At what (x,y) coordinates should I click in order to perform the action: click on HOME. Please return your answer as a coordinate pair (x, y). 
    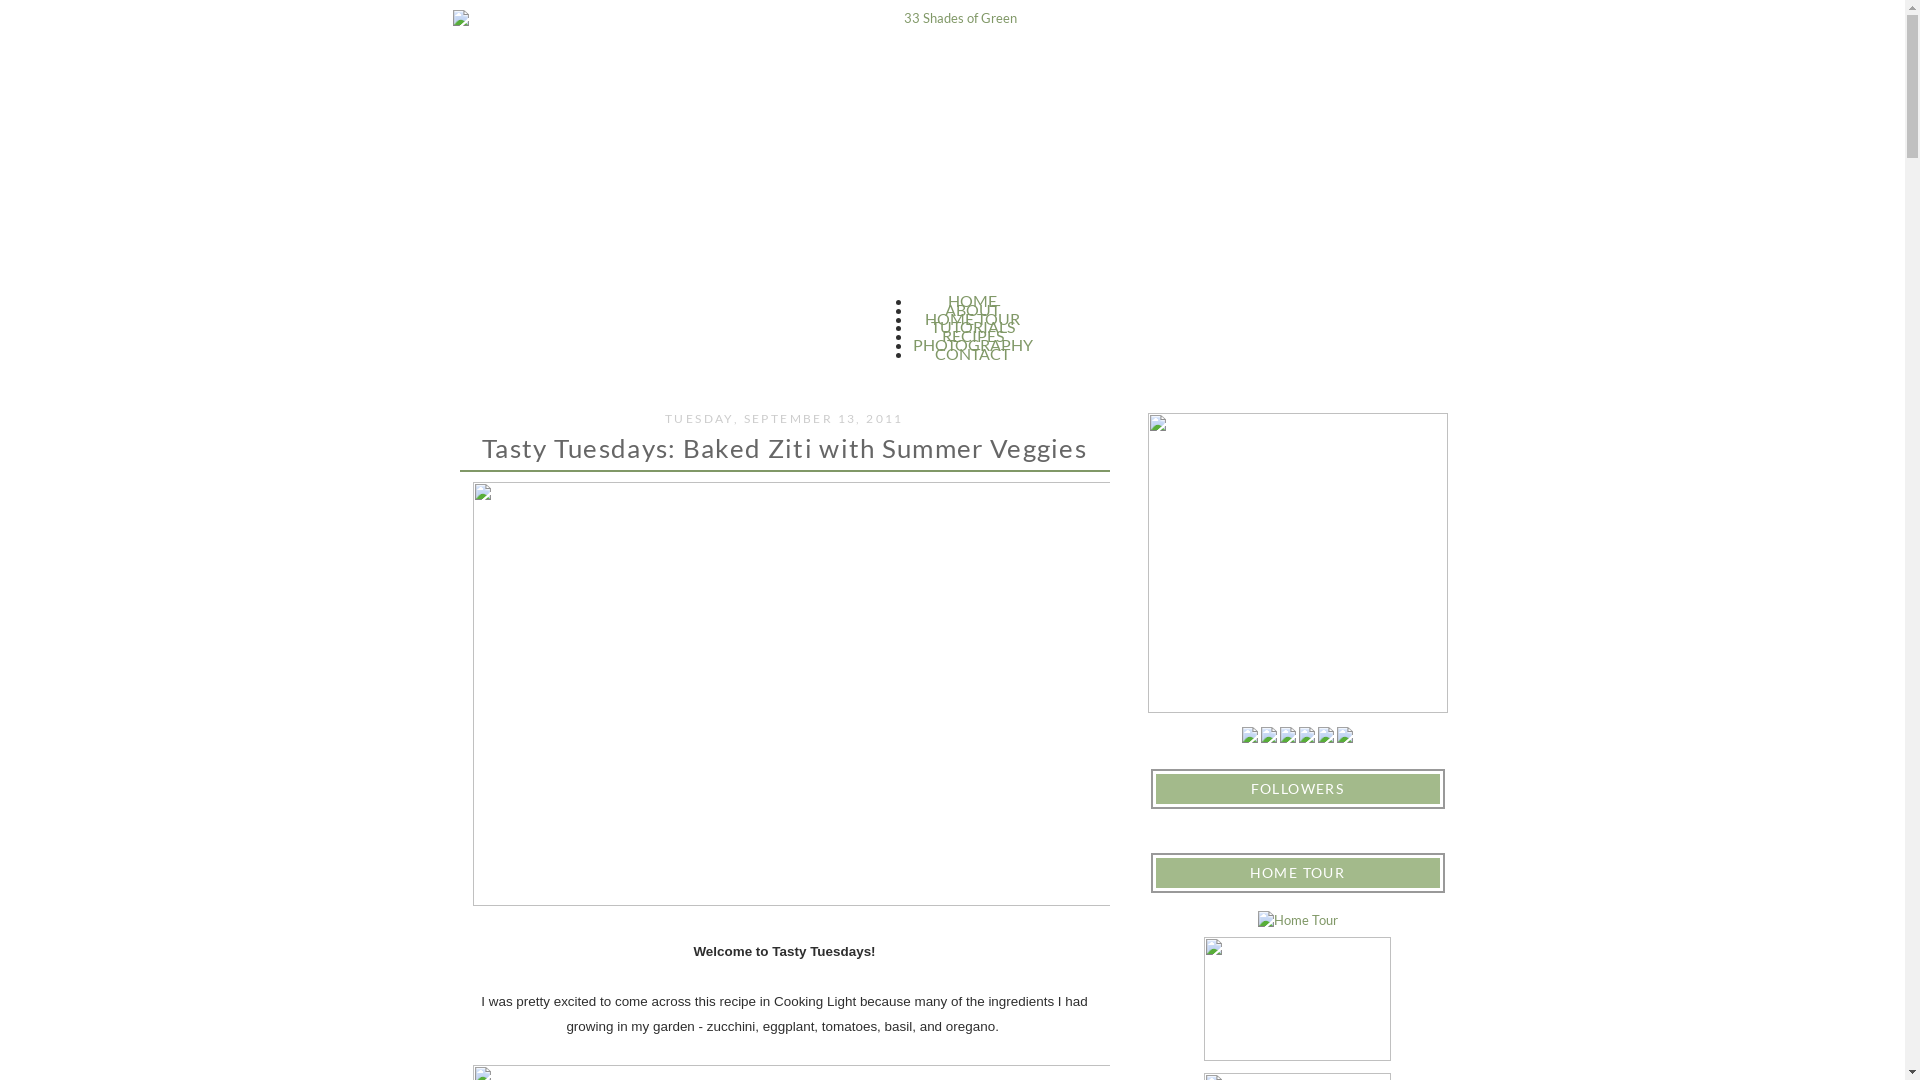
    Looking at the image, I should click on (972, 300).